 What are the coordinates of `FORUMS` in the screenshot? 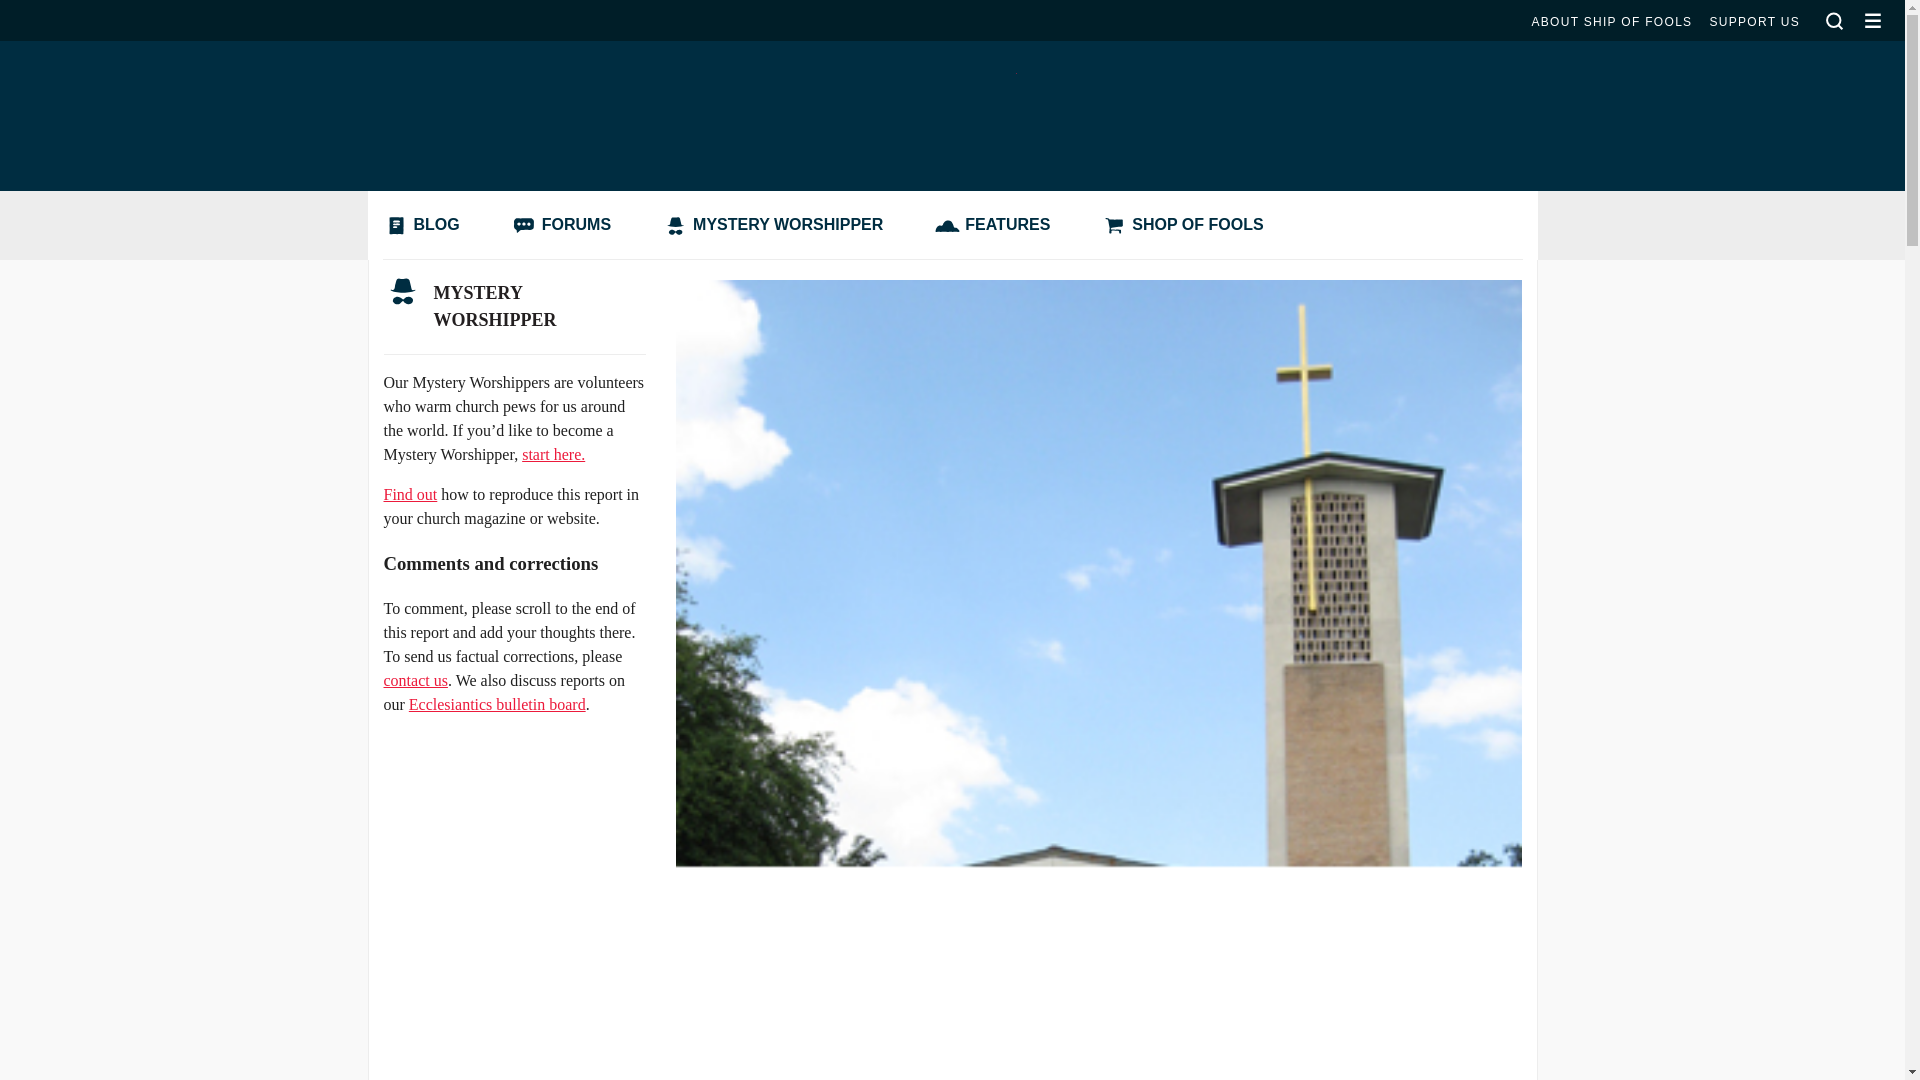 It's located at (566, 225).